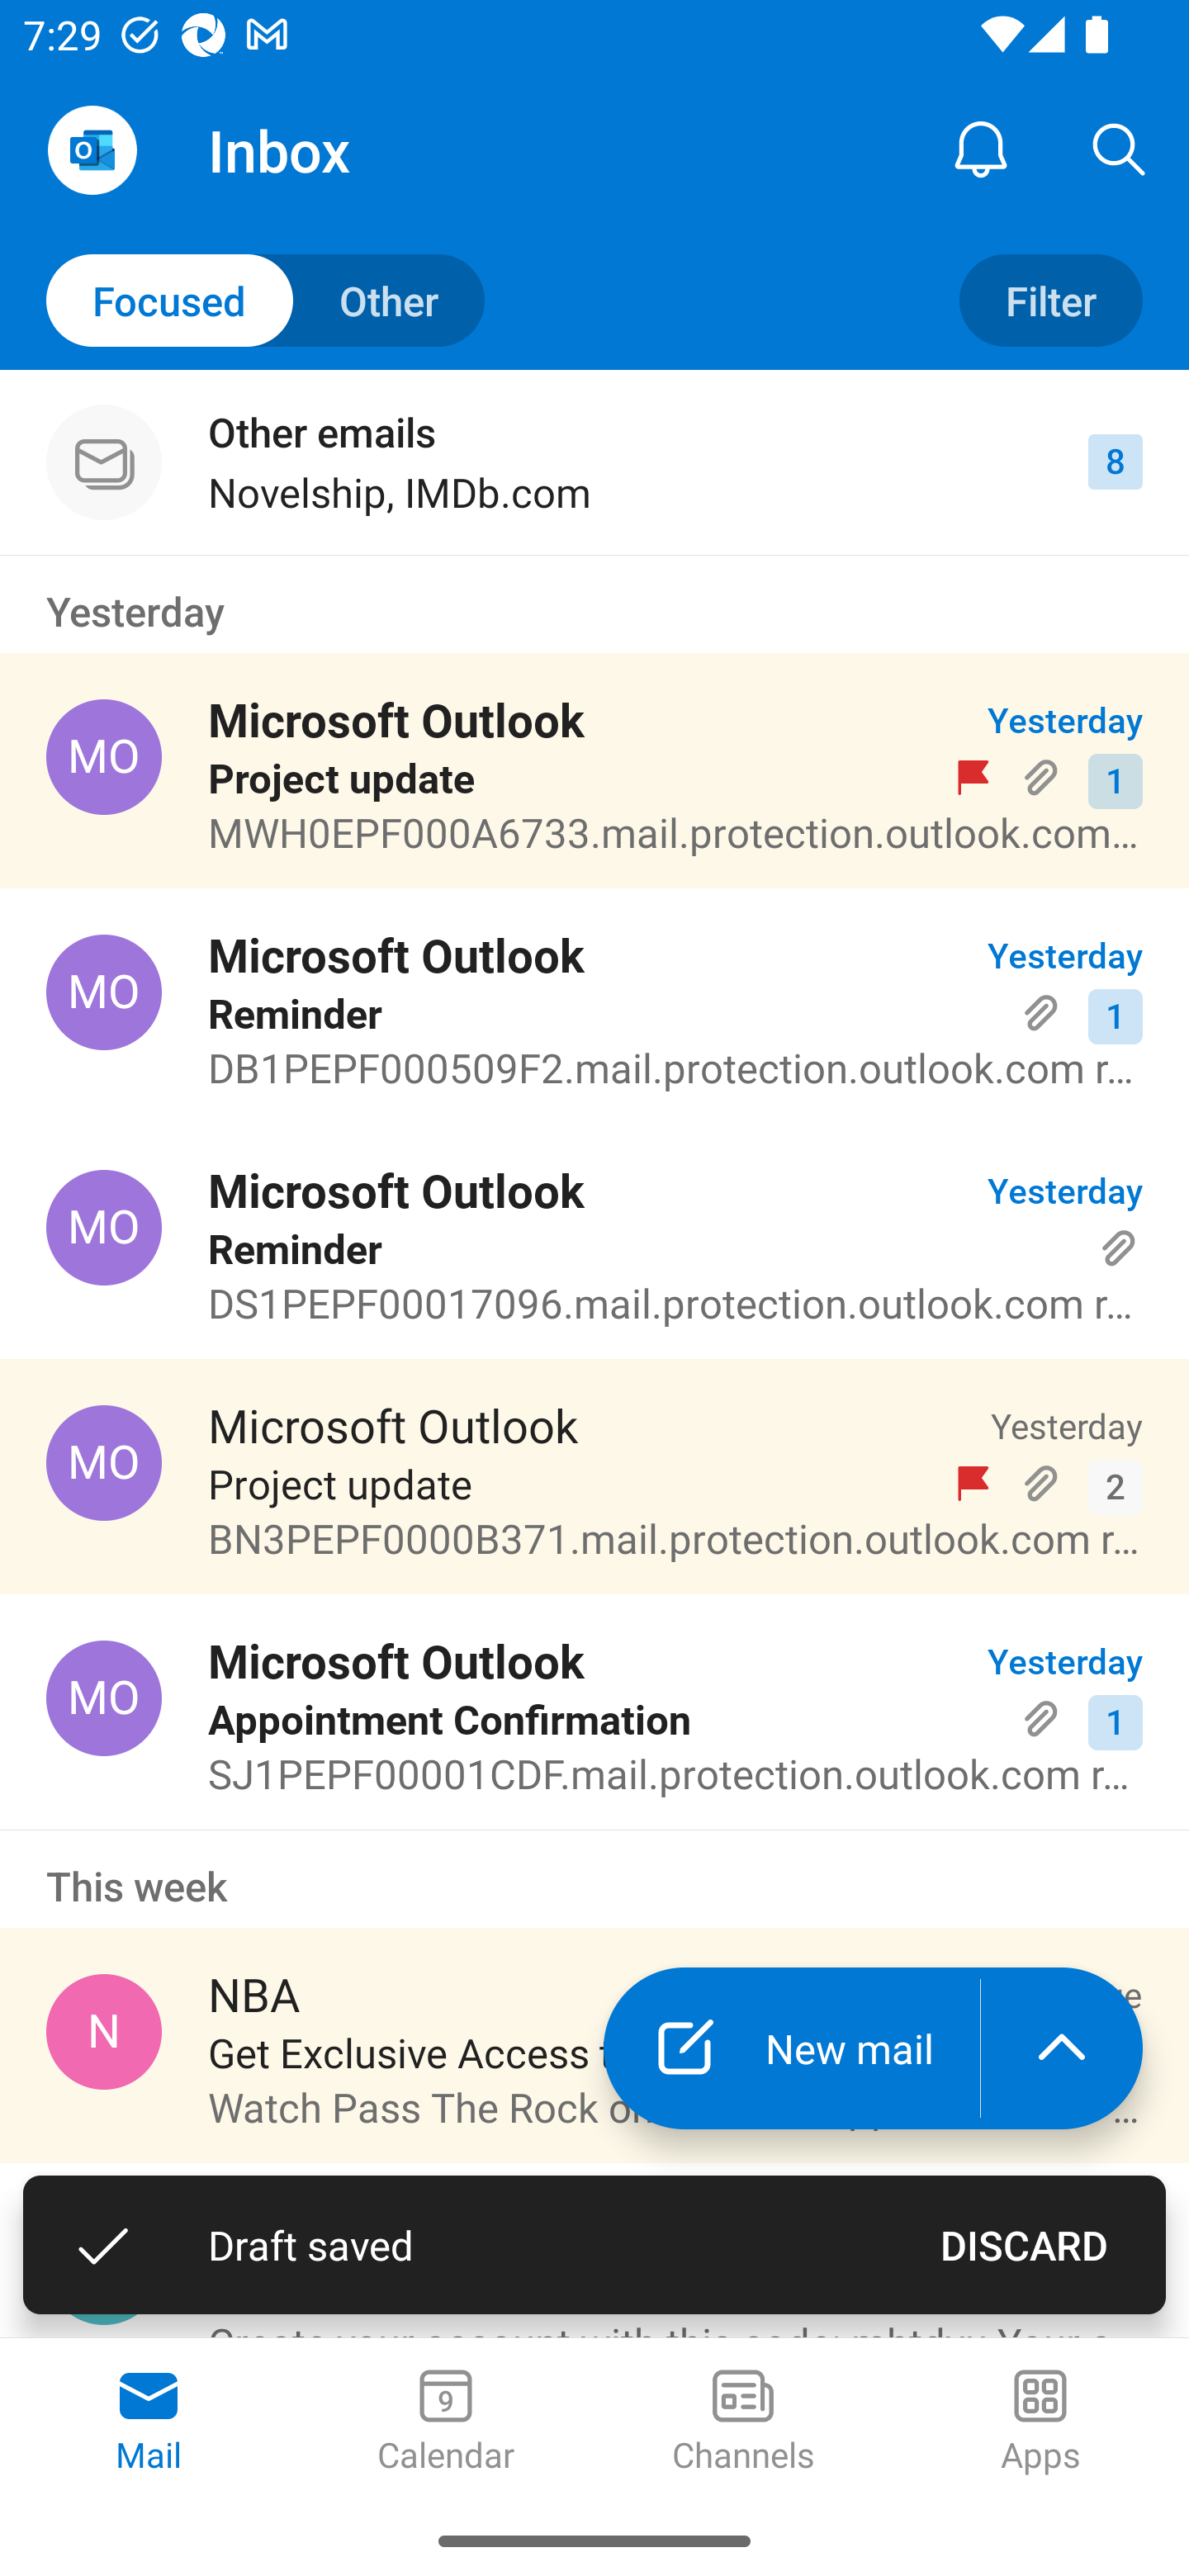 This screenshot has width=1189, height=2576. I want to click on NBA, NBA@email.nba.com, so click(104, 2031).